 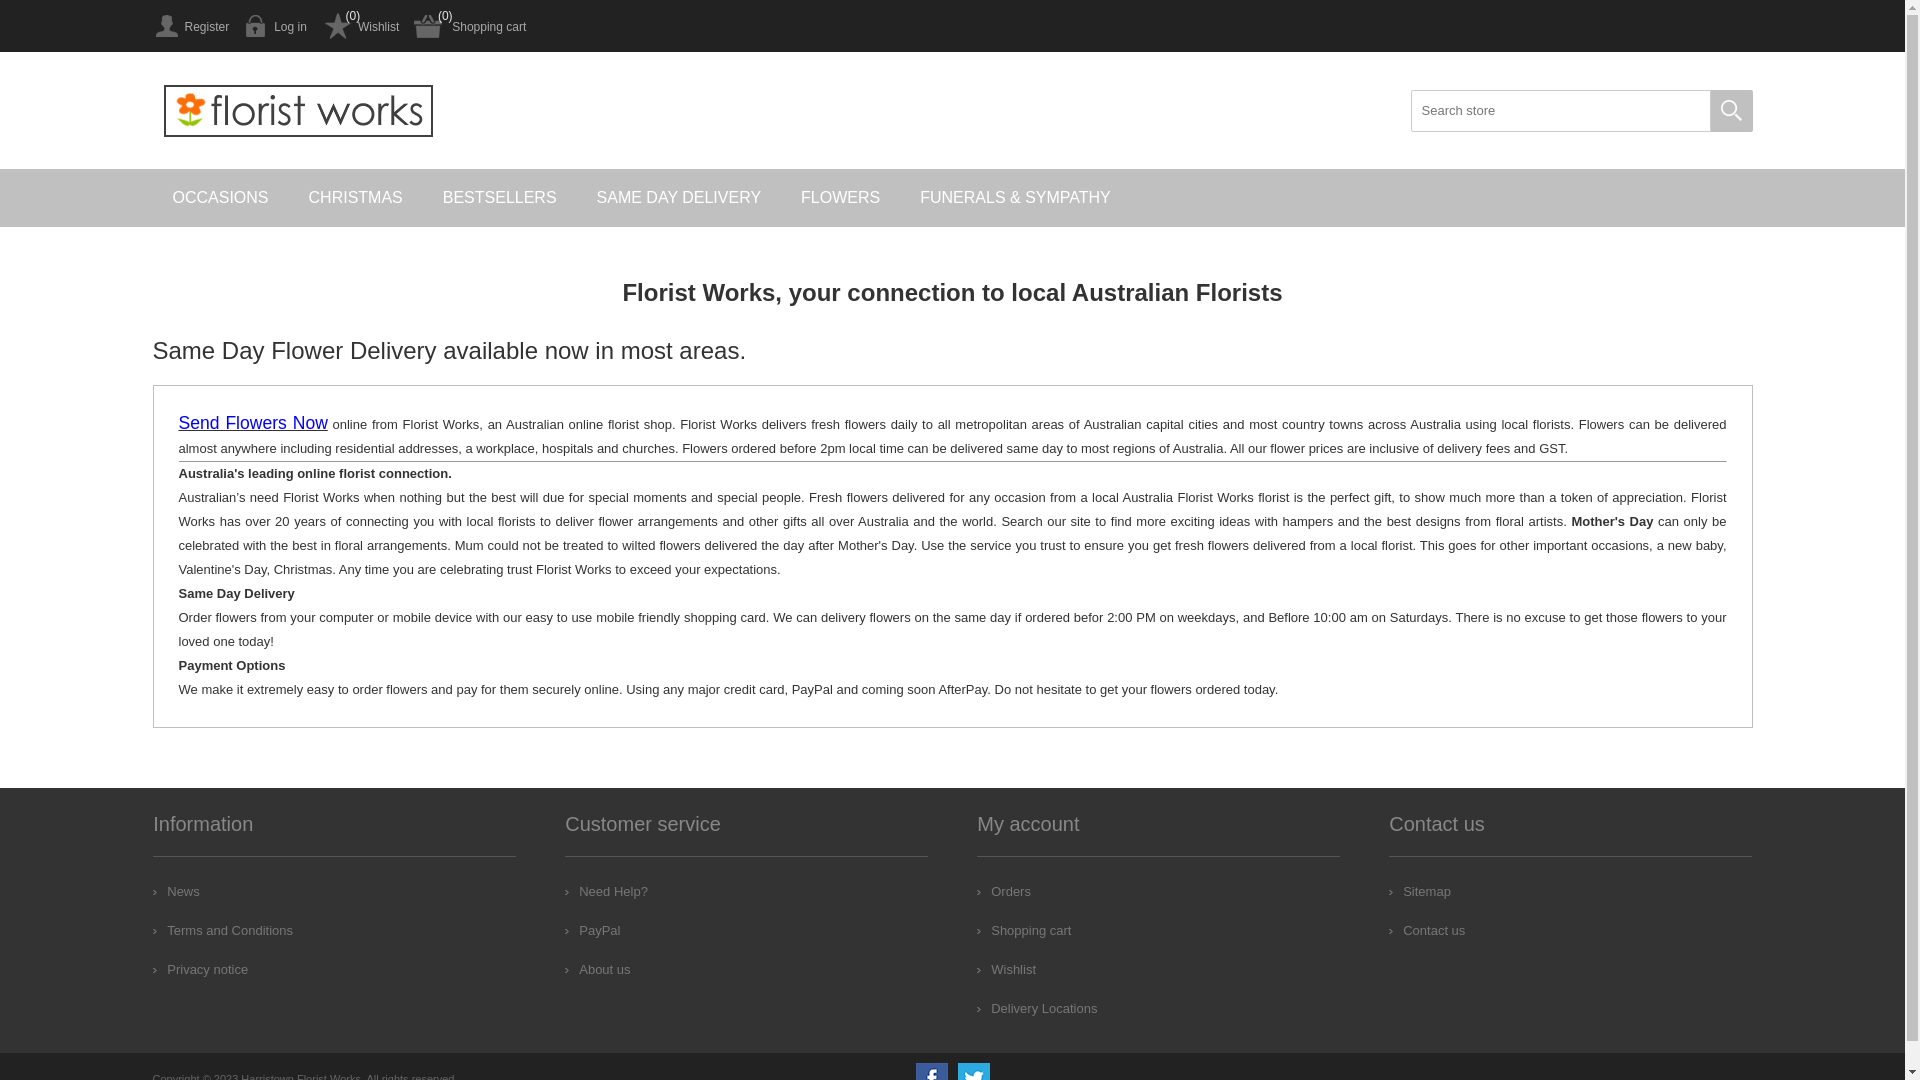 I want to click on Terms and Conditions, so click(x=223, y=930).